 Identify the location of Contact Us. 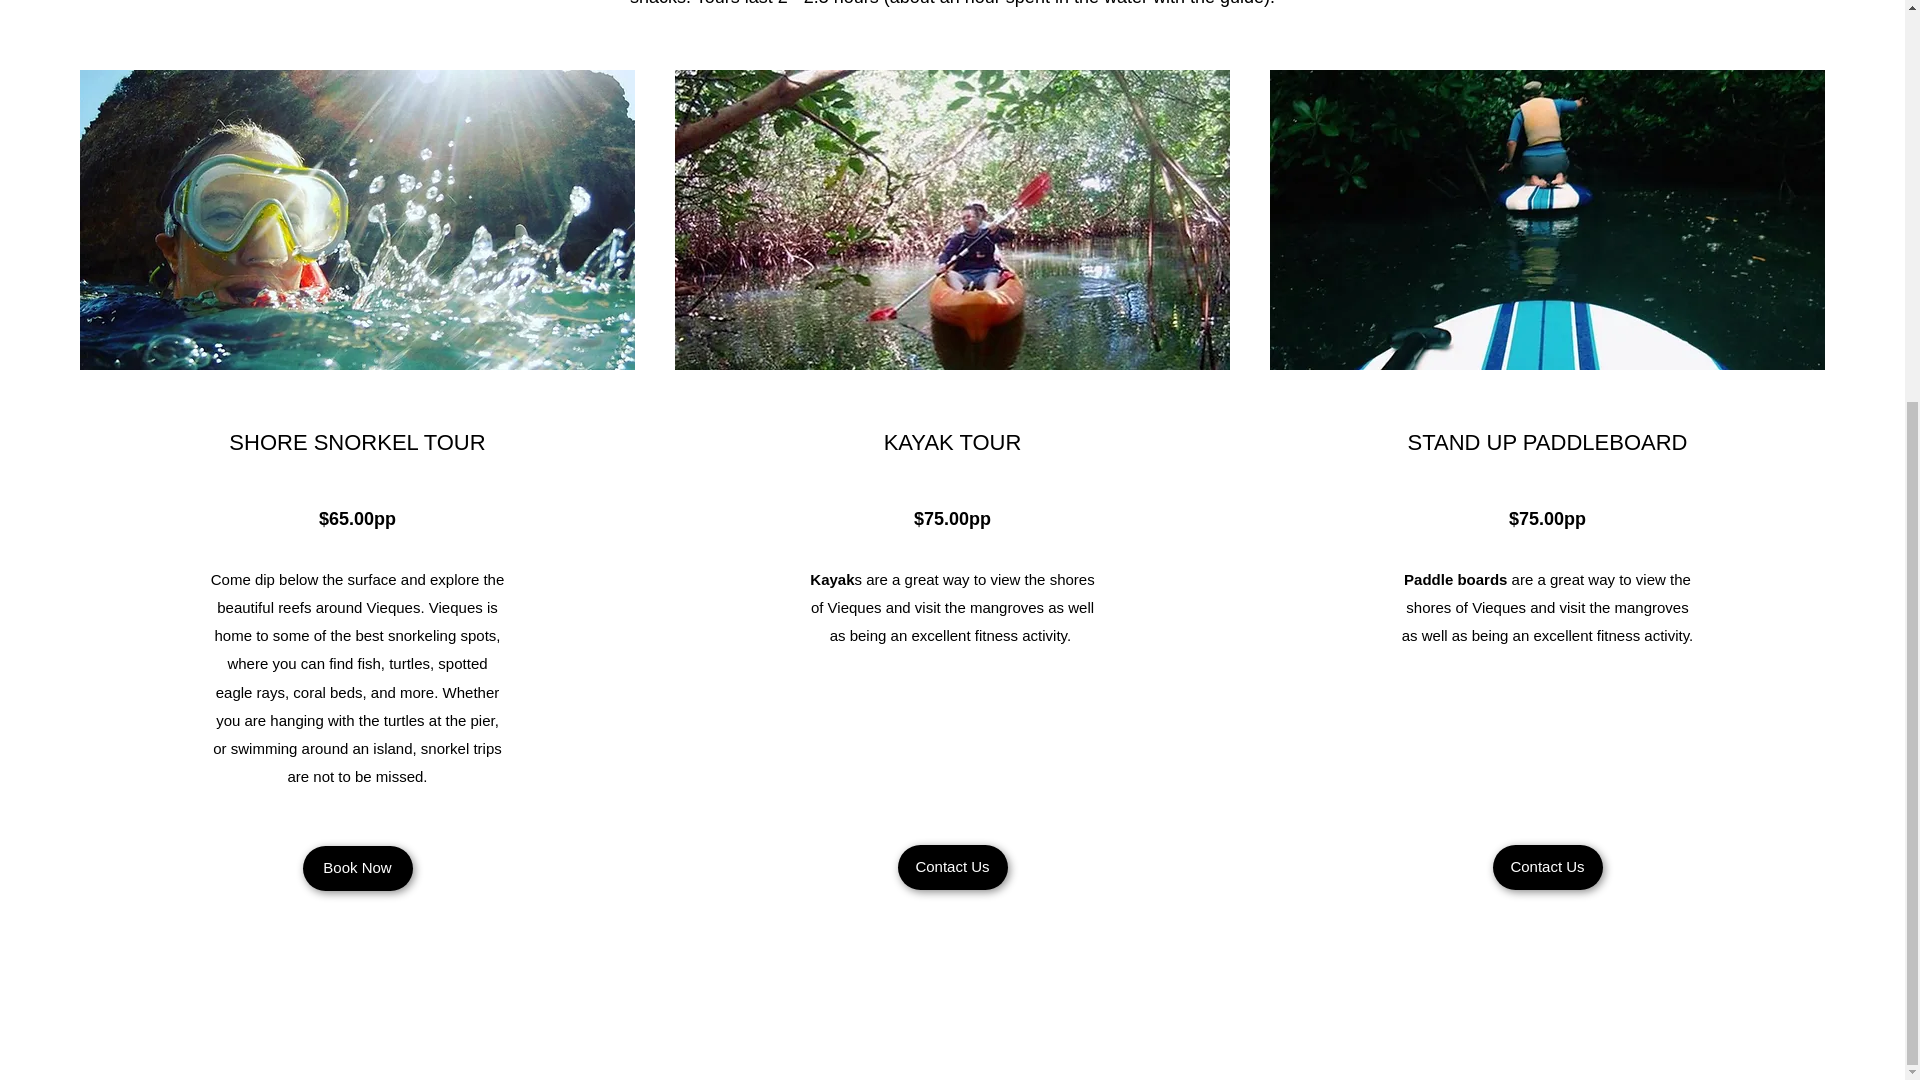
(1546, 866).